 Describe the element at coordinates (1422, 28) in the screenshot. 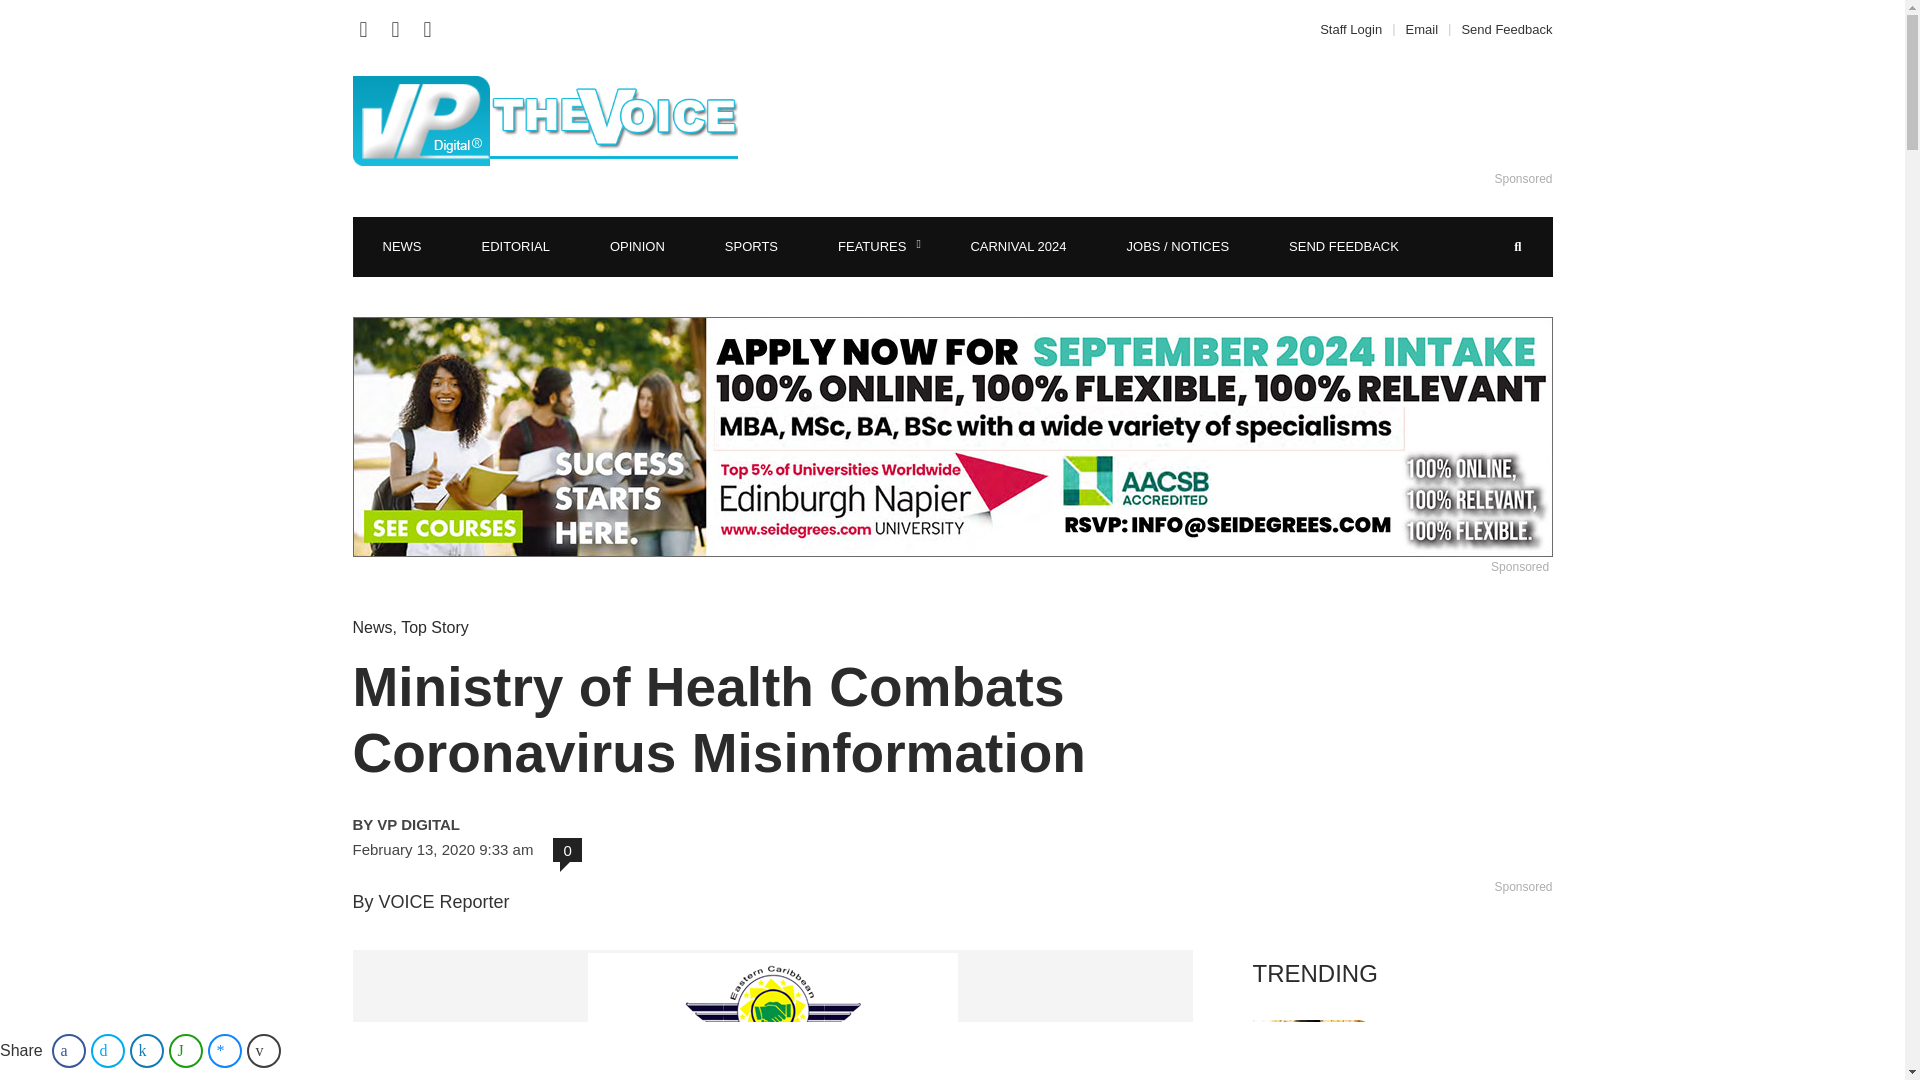

I see `Email` at that location.